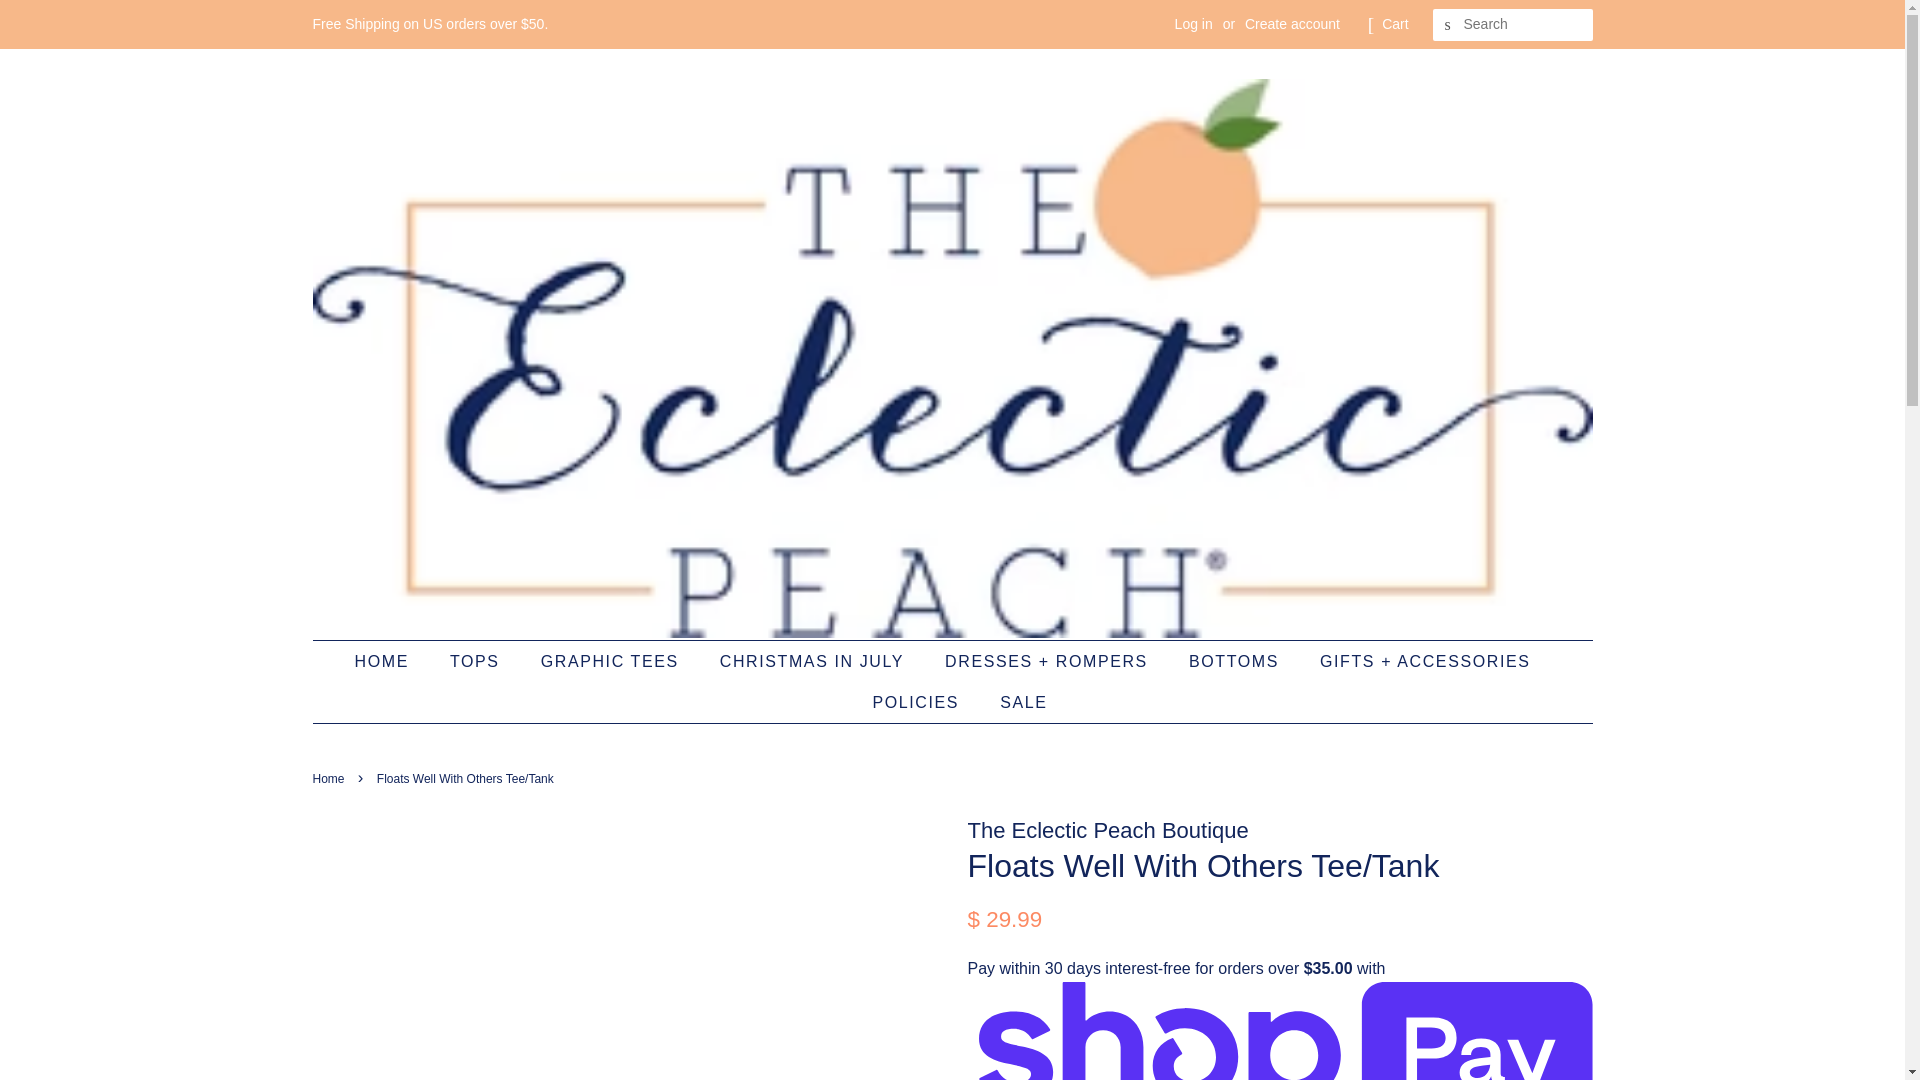  I want to click on TOPS, so click(478, 661).